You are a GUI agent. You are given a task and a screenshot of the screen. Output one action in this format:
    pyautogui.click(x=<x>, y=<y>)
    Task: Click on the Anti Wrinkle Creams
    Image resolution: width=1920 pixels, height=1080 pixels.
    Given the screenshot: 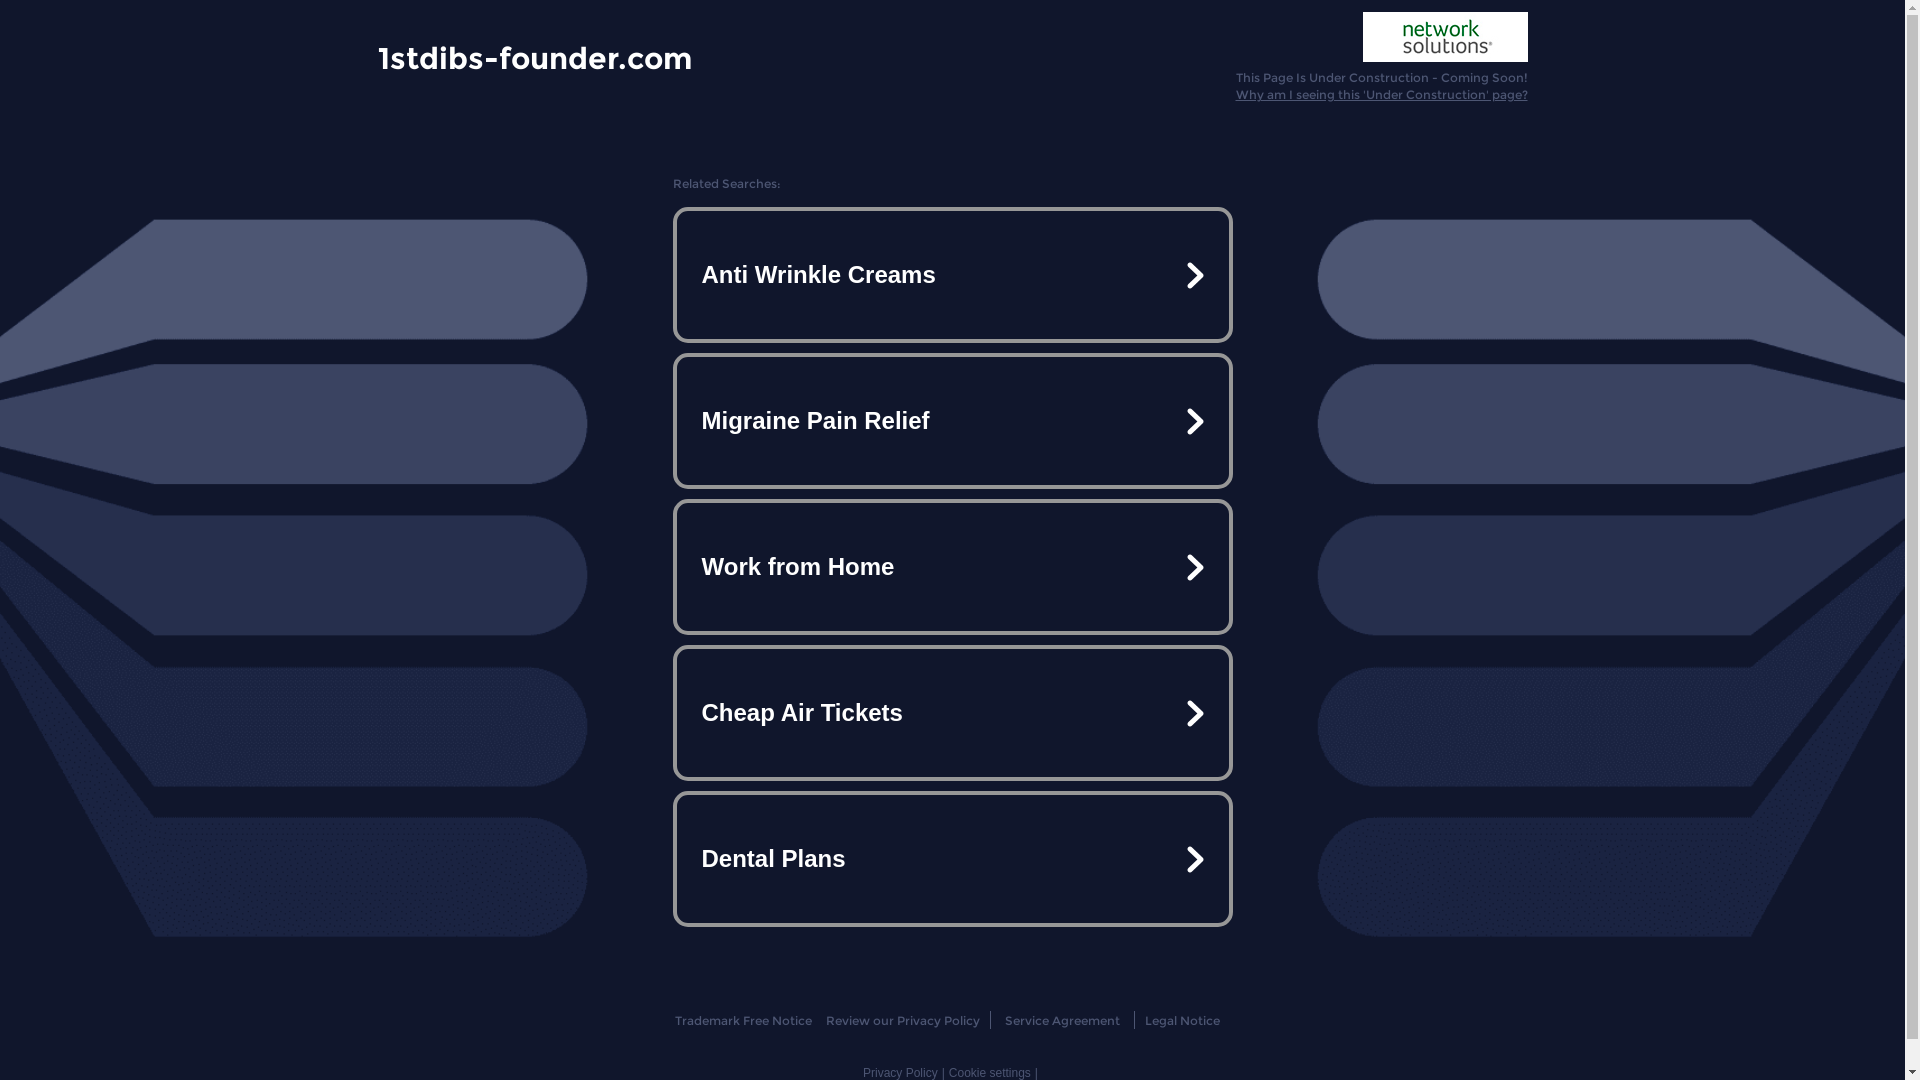 What is the action you would take?
    pyautogui.click(x=952, y=275)
    